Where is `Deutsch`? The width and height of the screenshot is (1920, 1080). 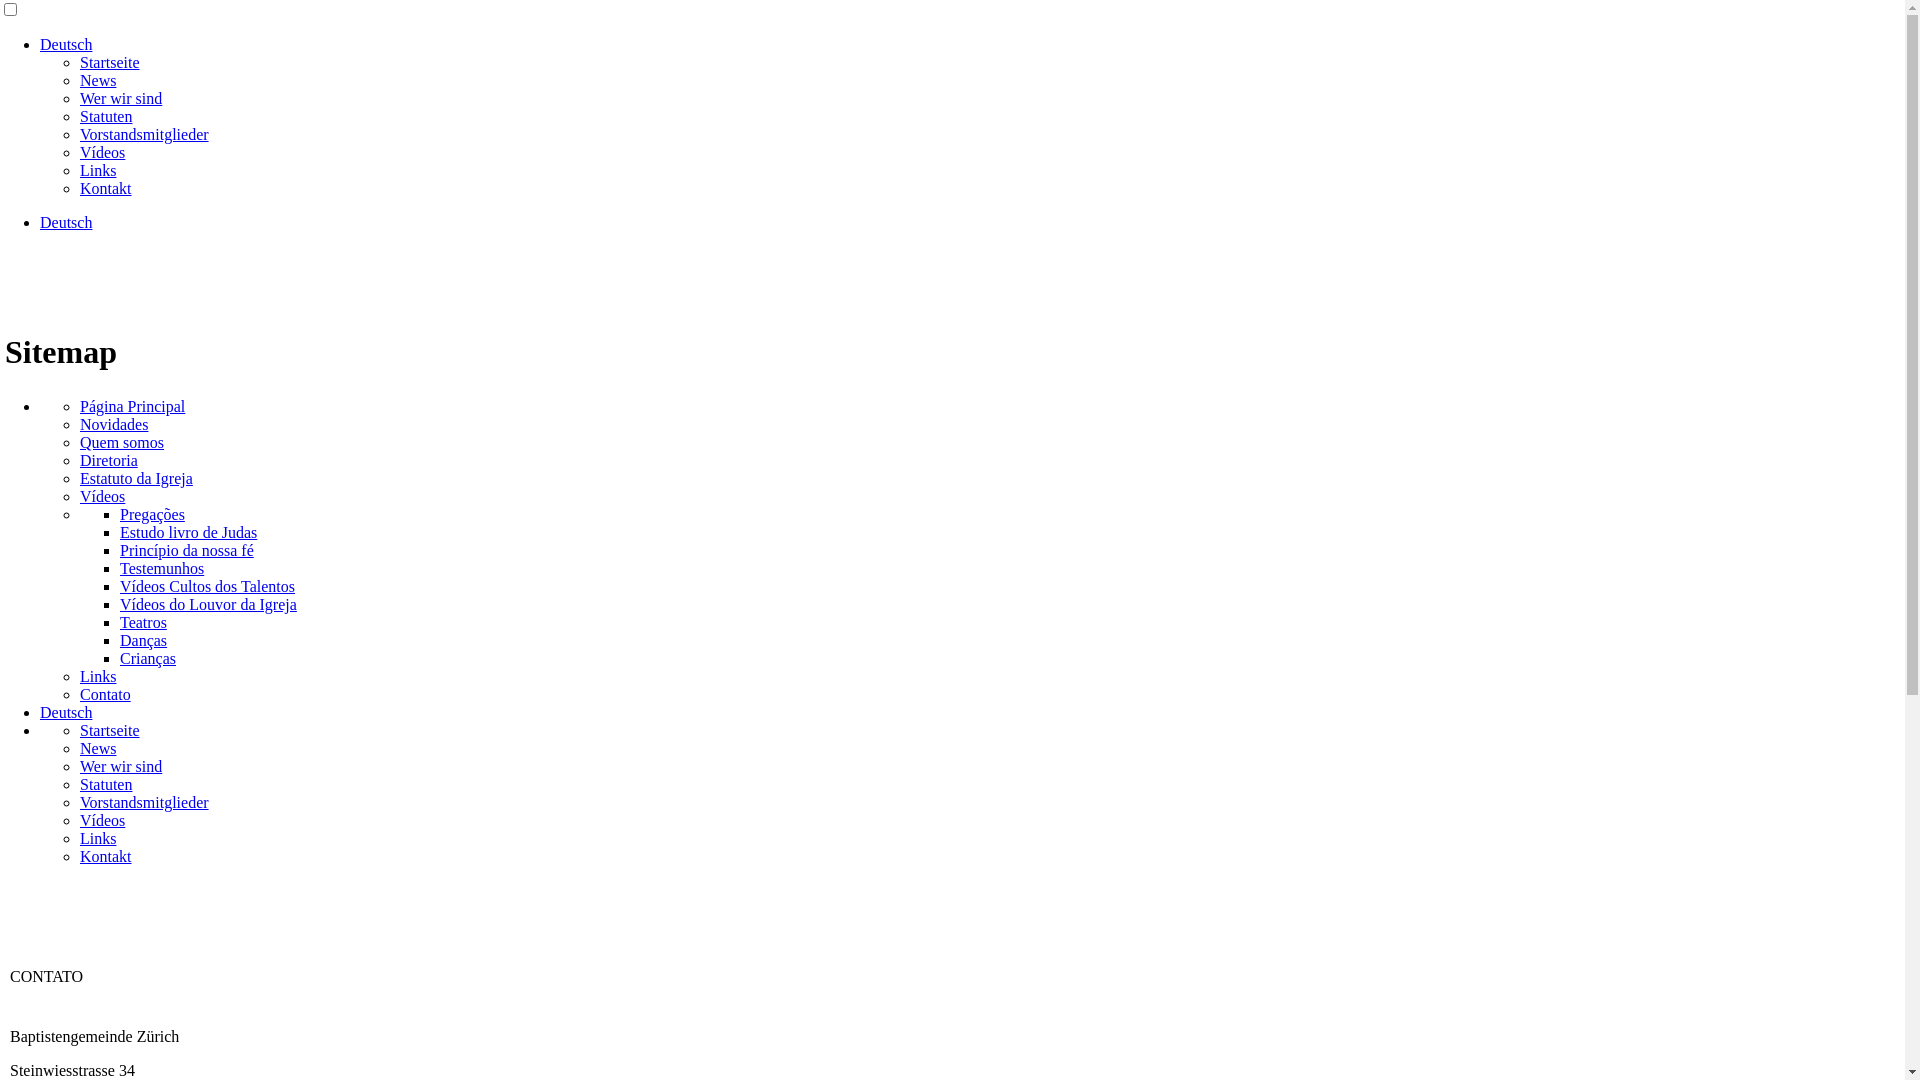 Deutsch is located at coordinates (66, 222).